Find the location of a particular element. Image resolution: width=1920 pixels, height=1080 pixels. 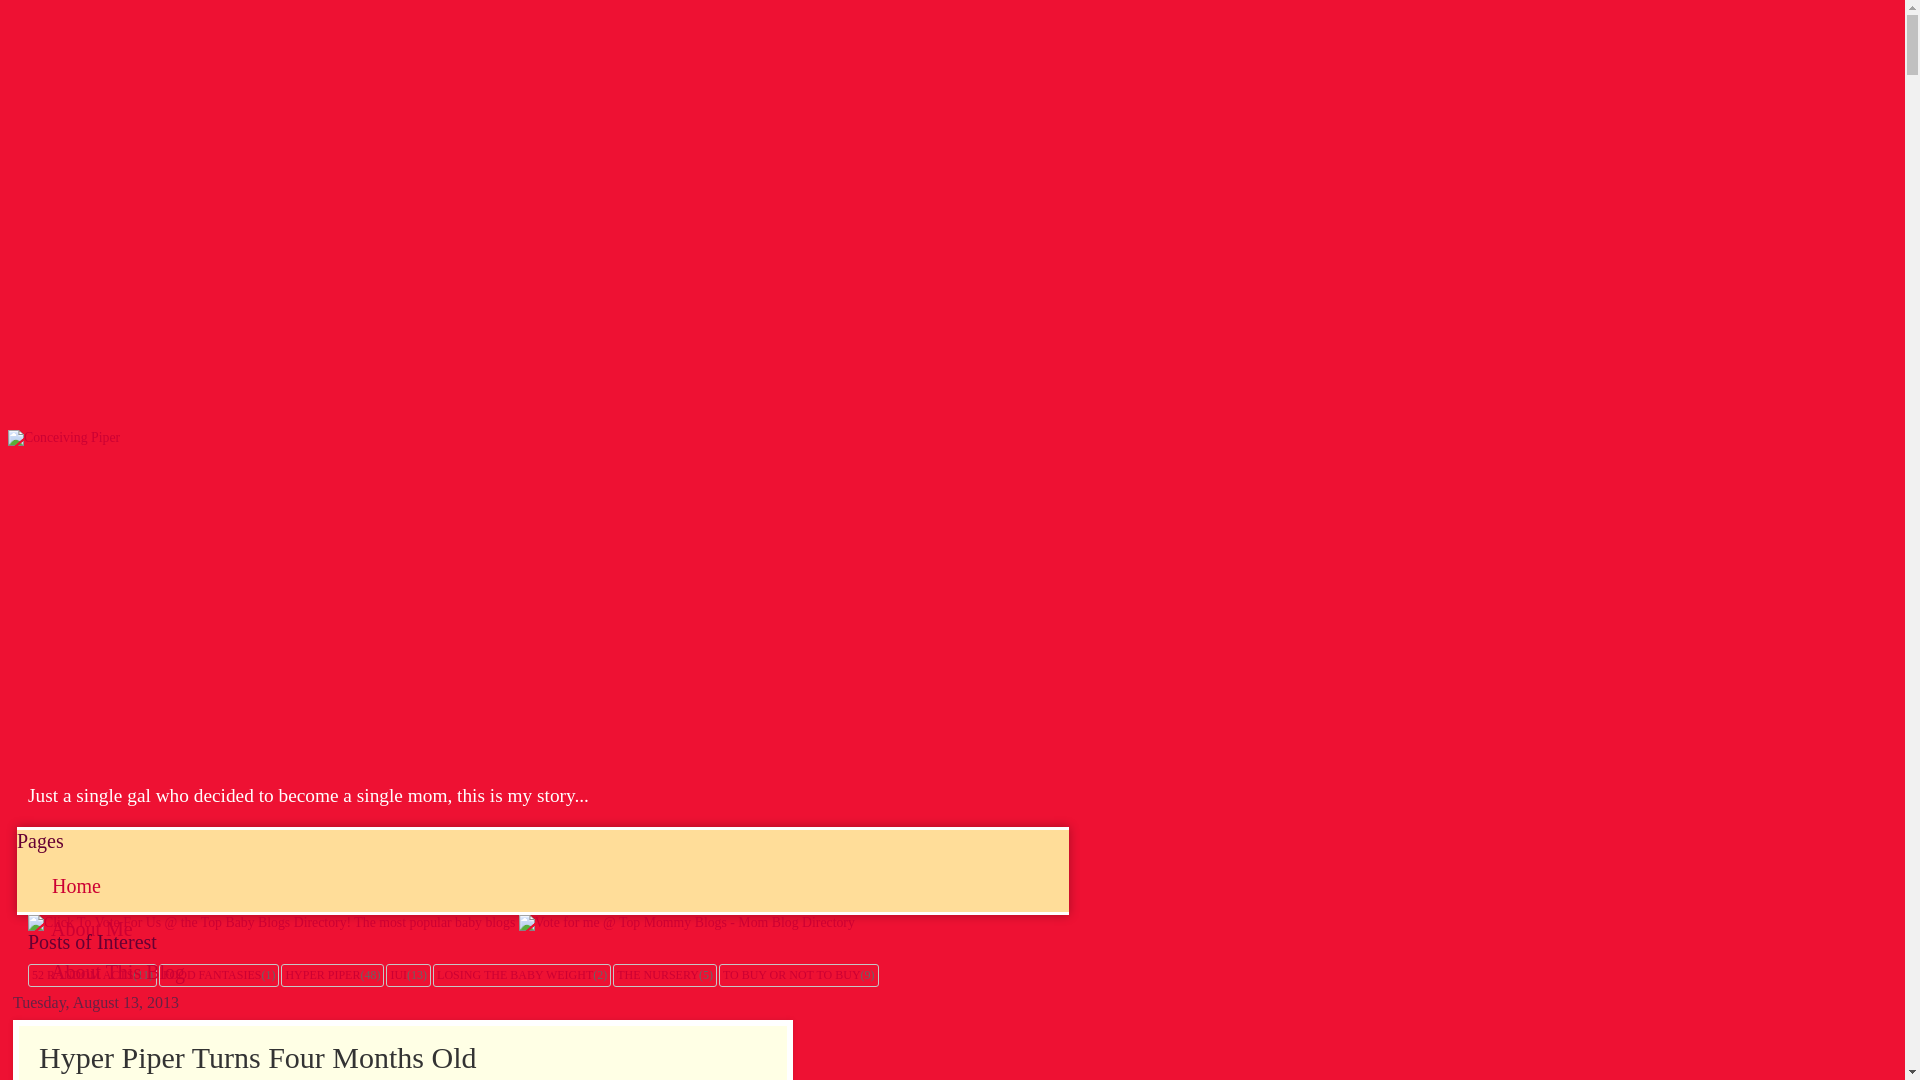

TO BUY OR NOT TO BUY is located at coordinates (792, 974).